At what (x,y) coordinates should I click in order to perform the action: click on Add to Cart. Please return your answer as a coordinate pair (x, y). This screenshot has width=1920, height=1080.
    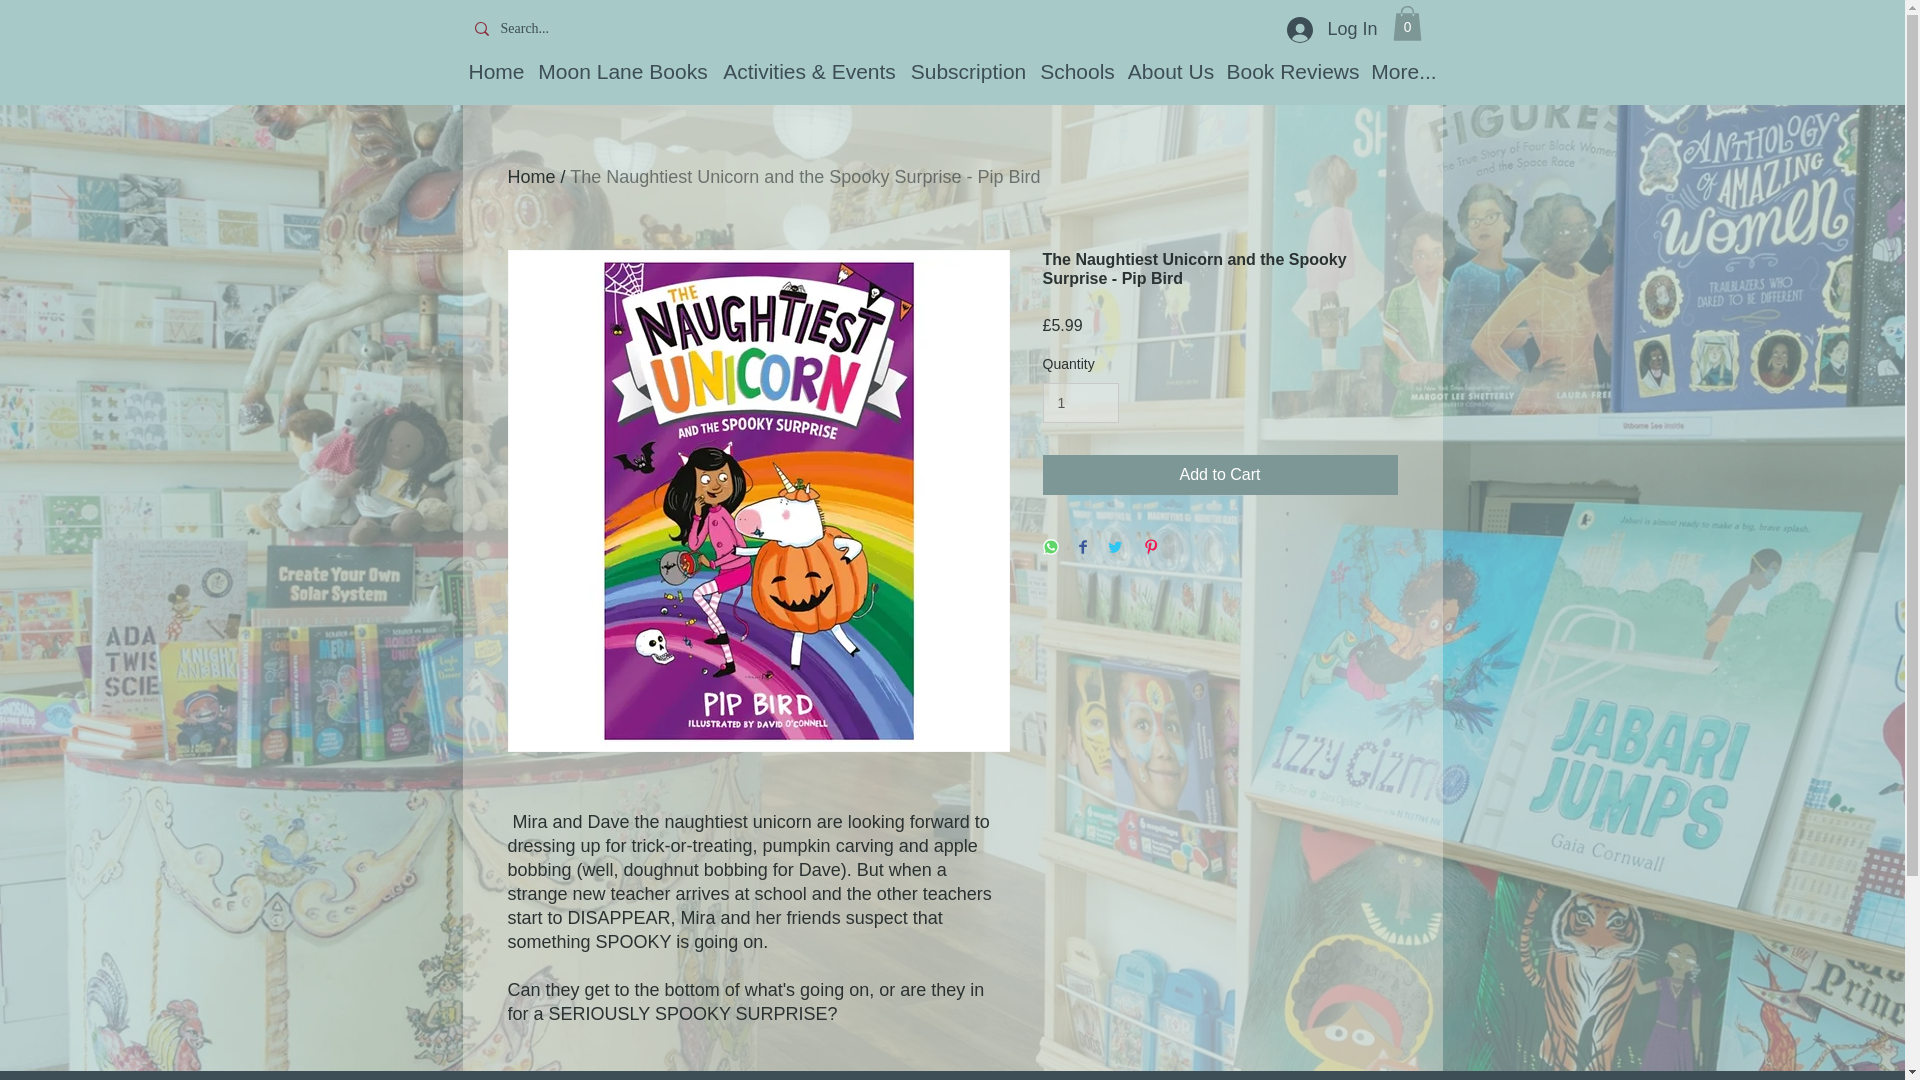
    Looking at the image, I should click on (1220, 474).